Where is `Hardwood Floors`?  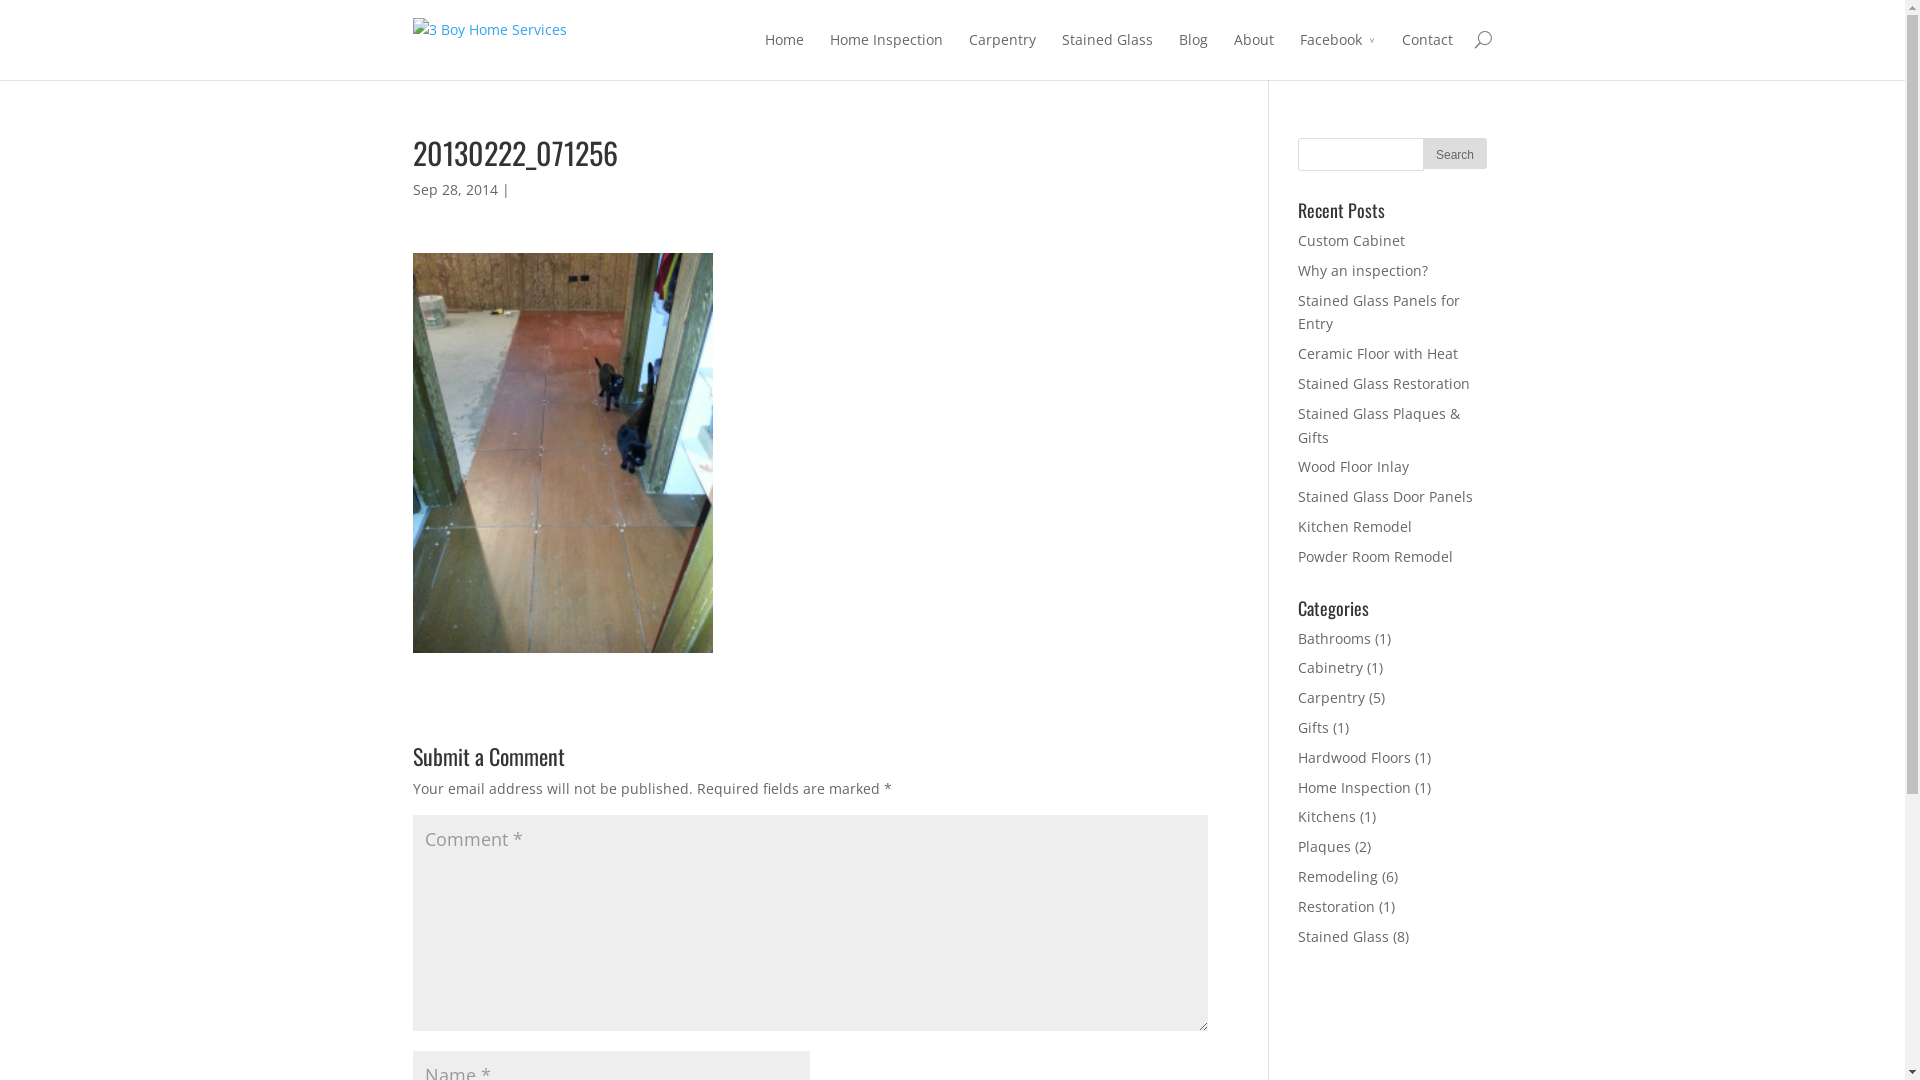
Hardwood Floors is located at coordinates (1354, 757).